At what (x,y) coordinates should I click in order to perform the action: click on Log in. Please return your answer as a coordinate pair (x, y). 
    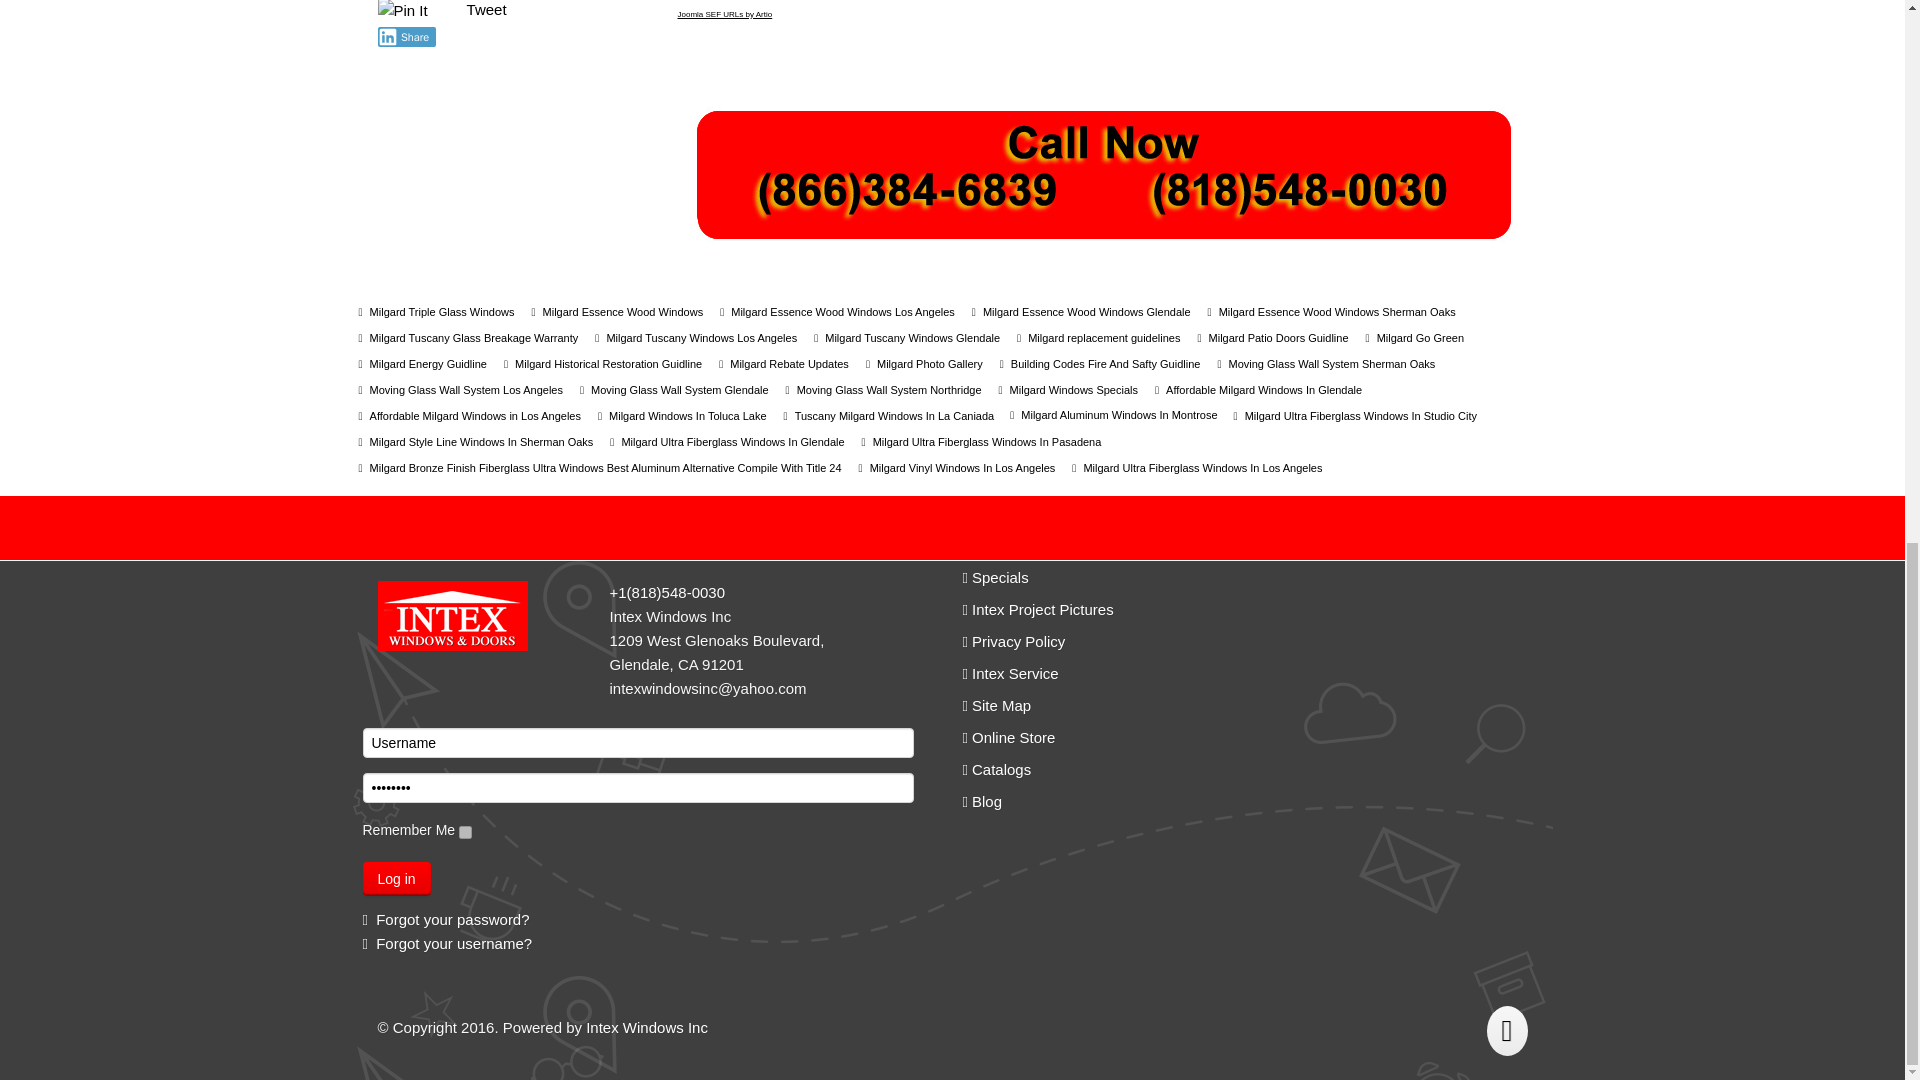
    Looking at the image, I should click on (396, 878).